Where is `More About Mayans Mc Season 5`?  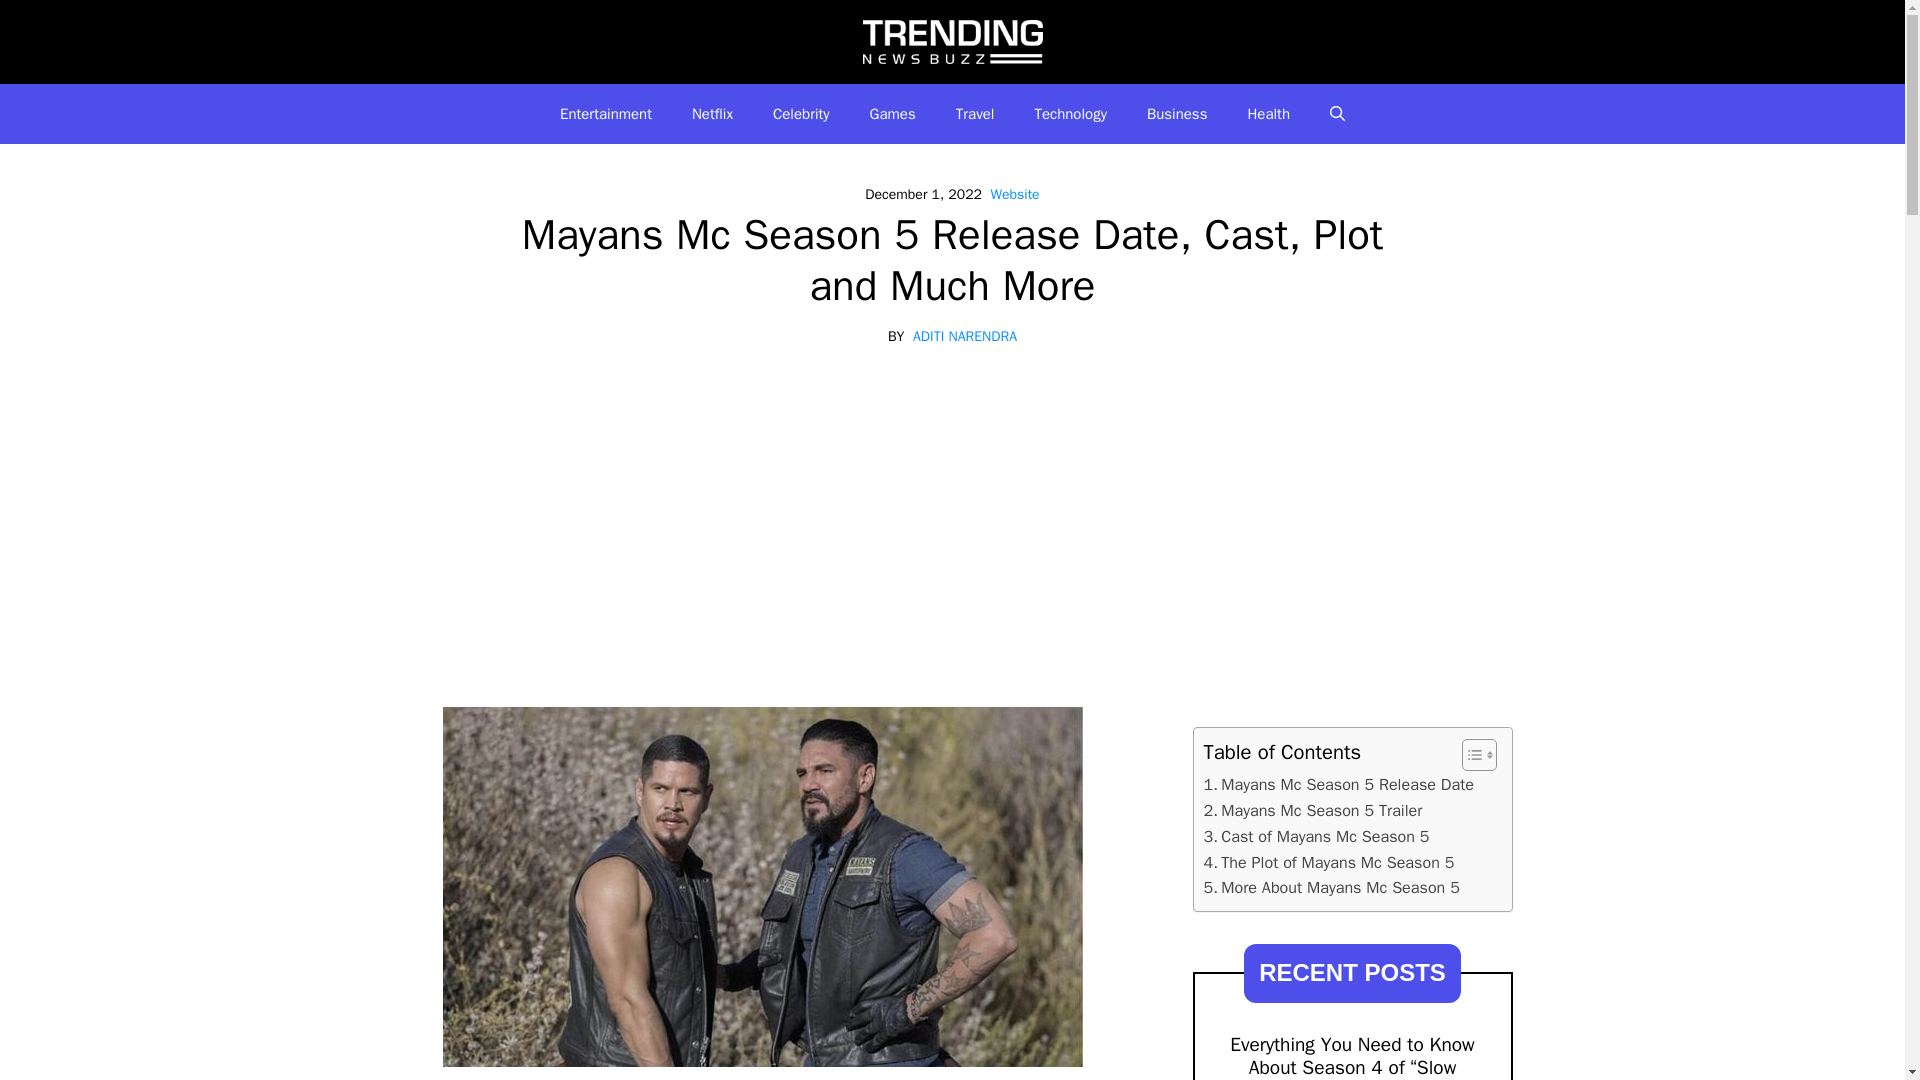
More About Mayans Mc Season 5 is located at coordinates (1331, 887).